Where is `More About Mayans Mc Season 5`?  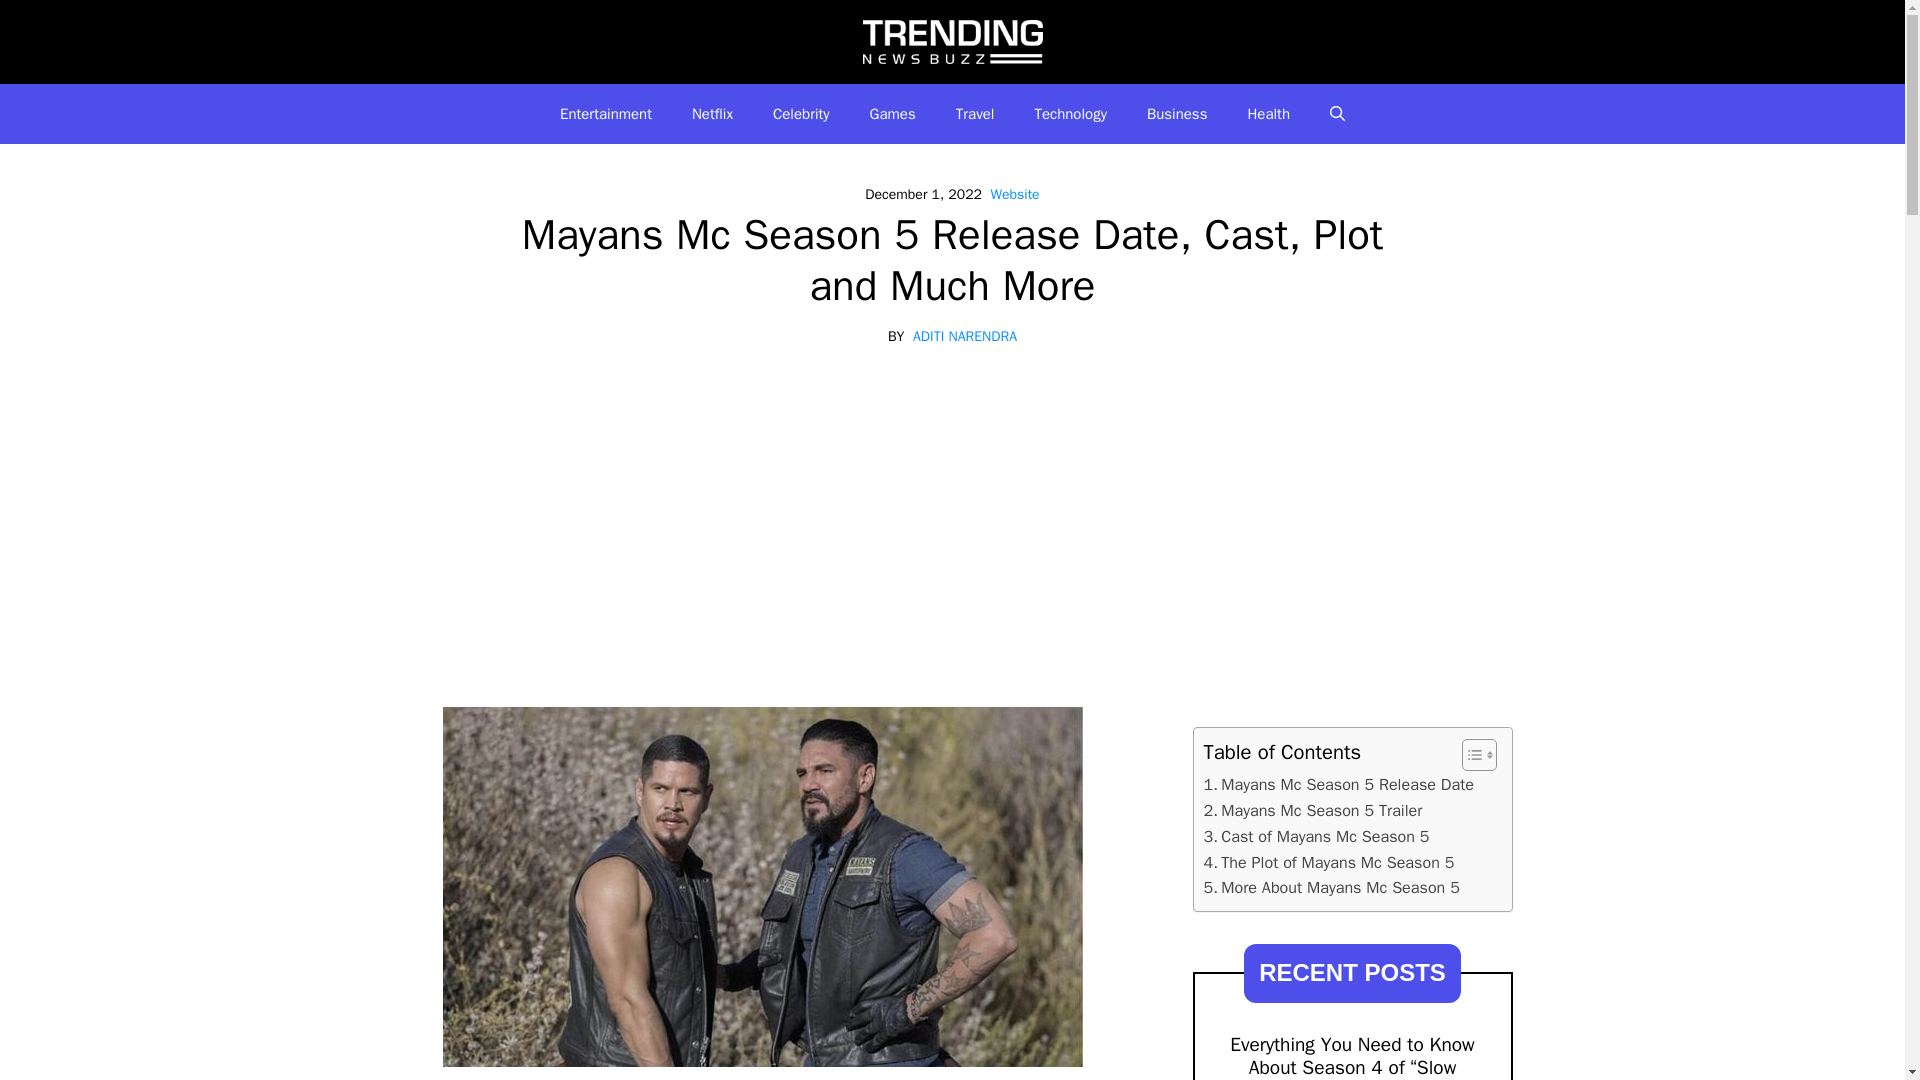
More About Mayans Mc Season 5 is located at coordinates (1331, 887).